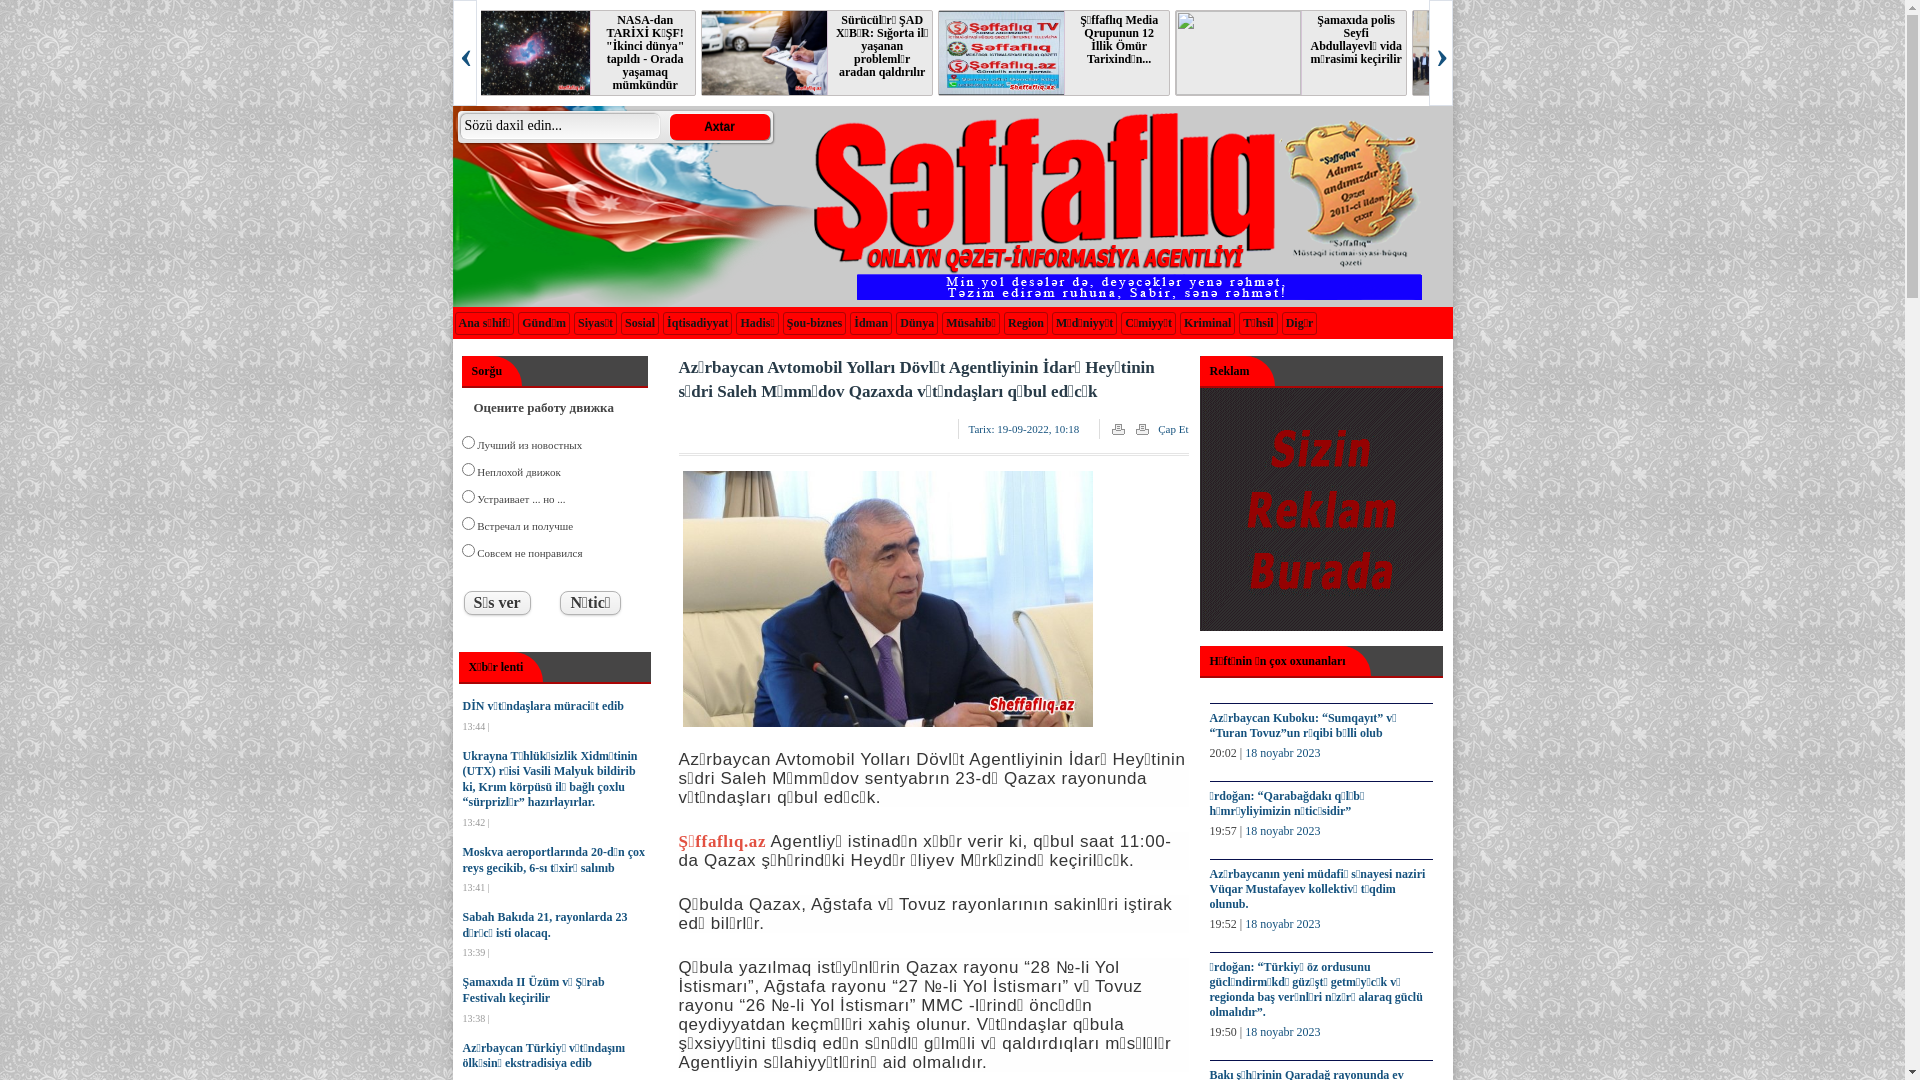 The image size is (1920, 1080). What do you see at coordinates (720, 127) in the screenshot?
I see `Axtar` at bounding box center [720, 127].